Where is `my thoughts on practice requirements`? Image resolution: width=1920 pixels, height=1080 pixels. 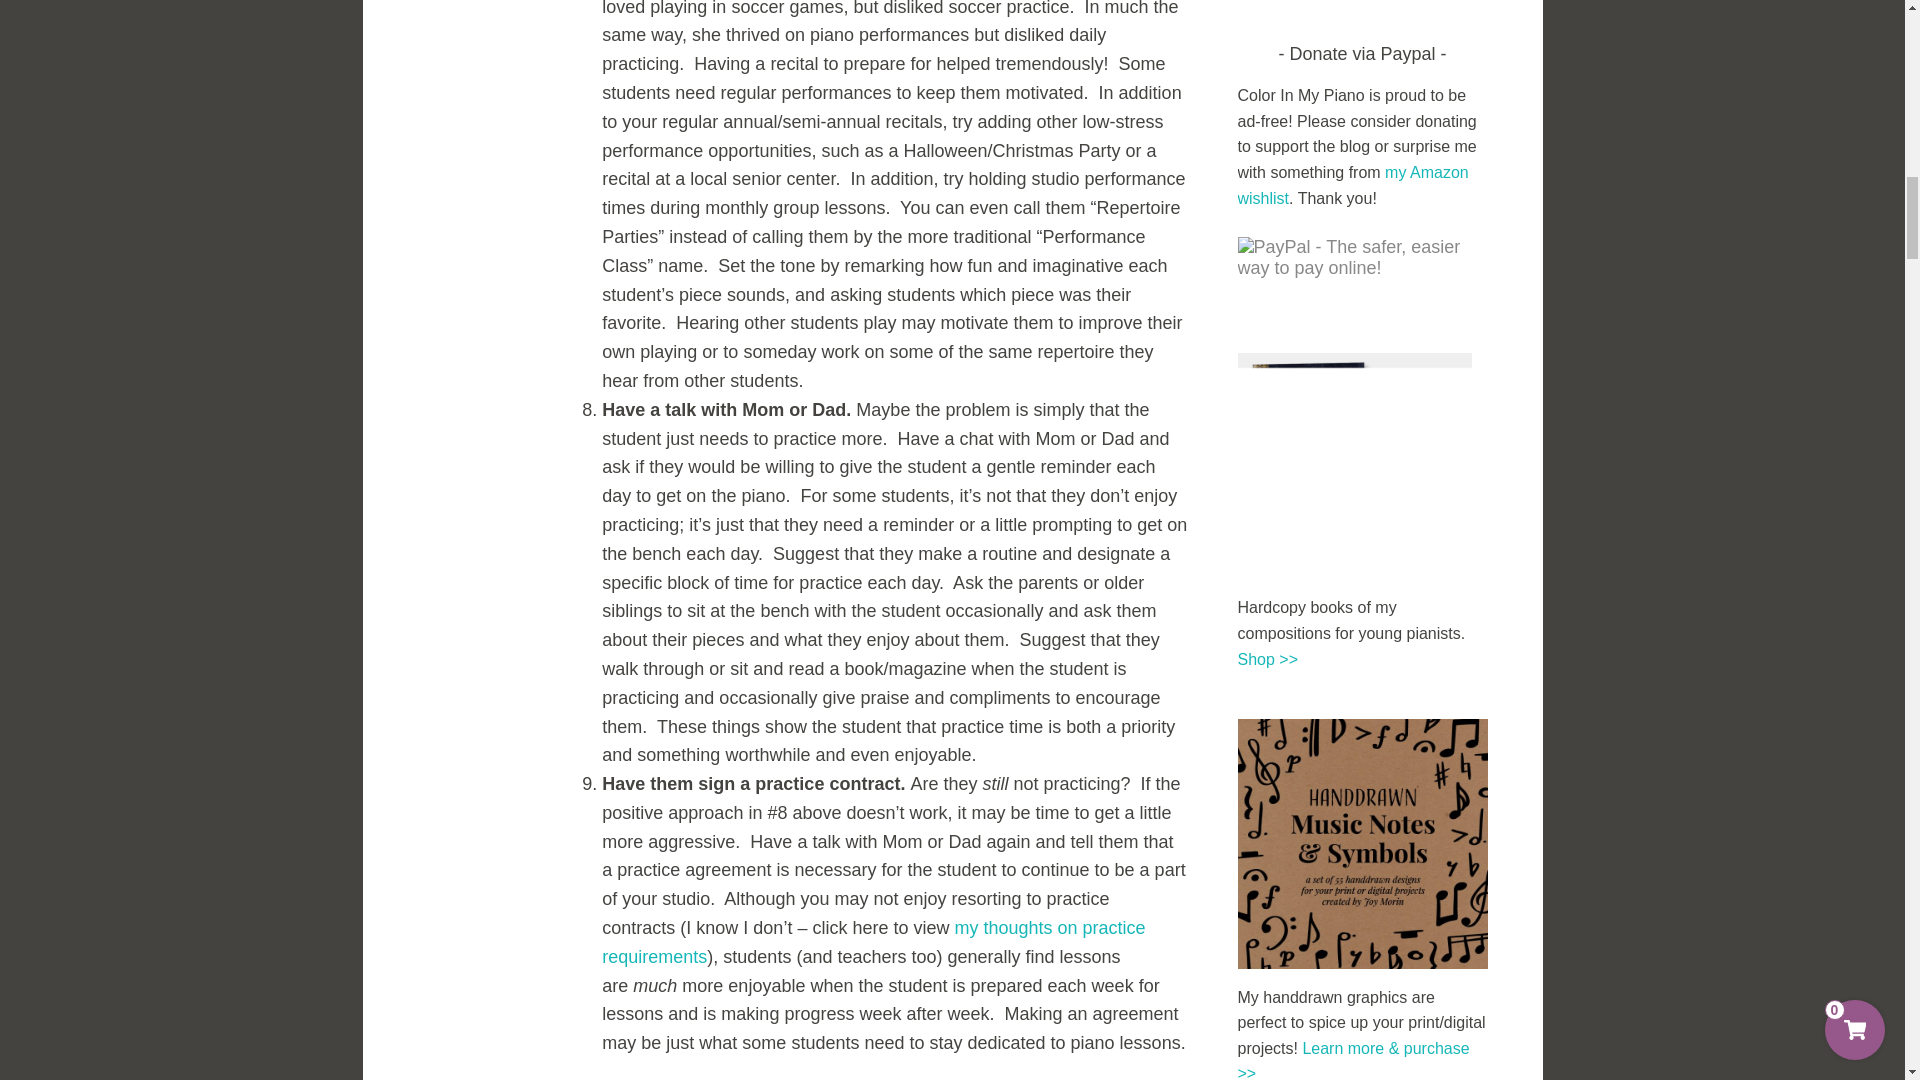 my thoughts on practice requirements is located at coordinates (873, 942).